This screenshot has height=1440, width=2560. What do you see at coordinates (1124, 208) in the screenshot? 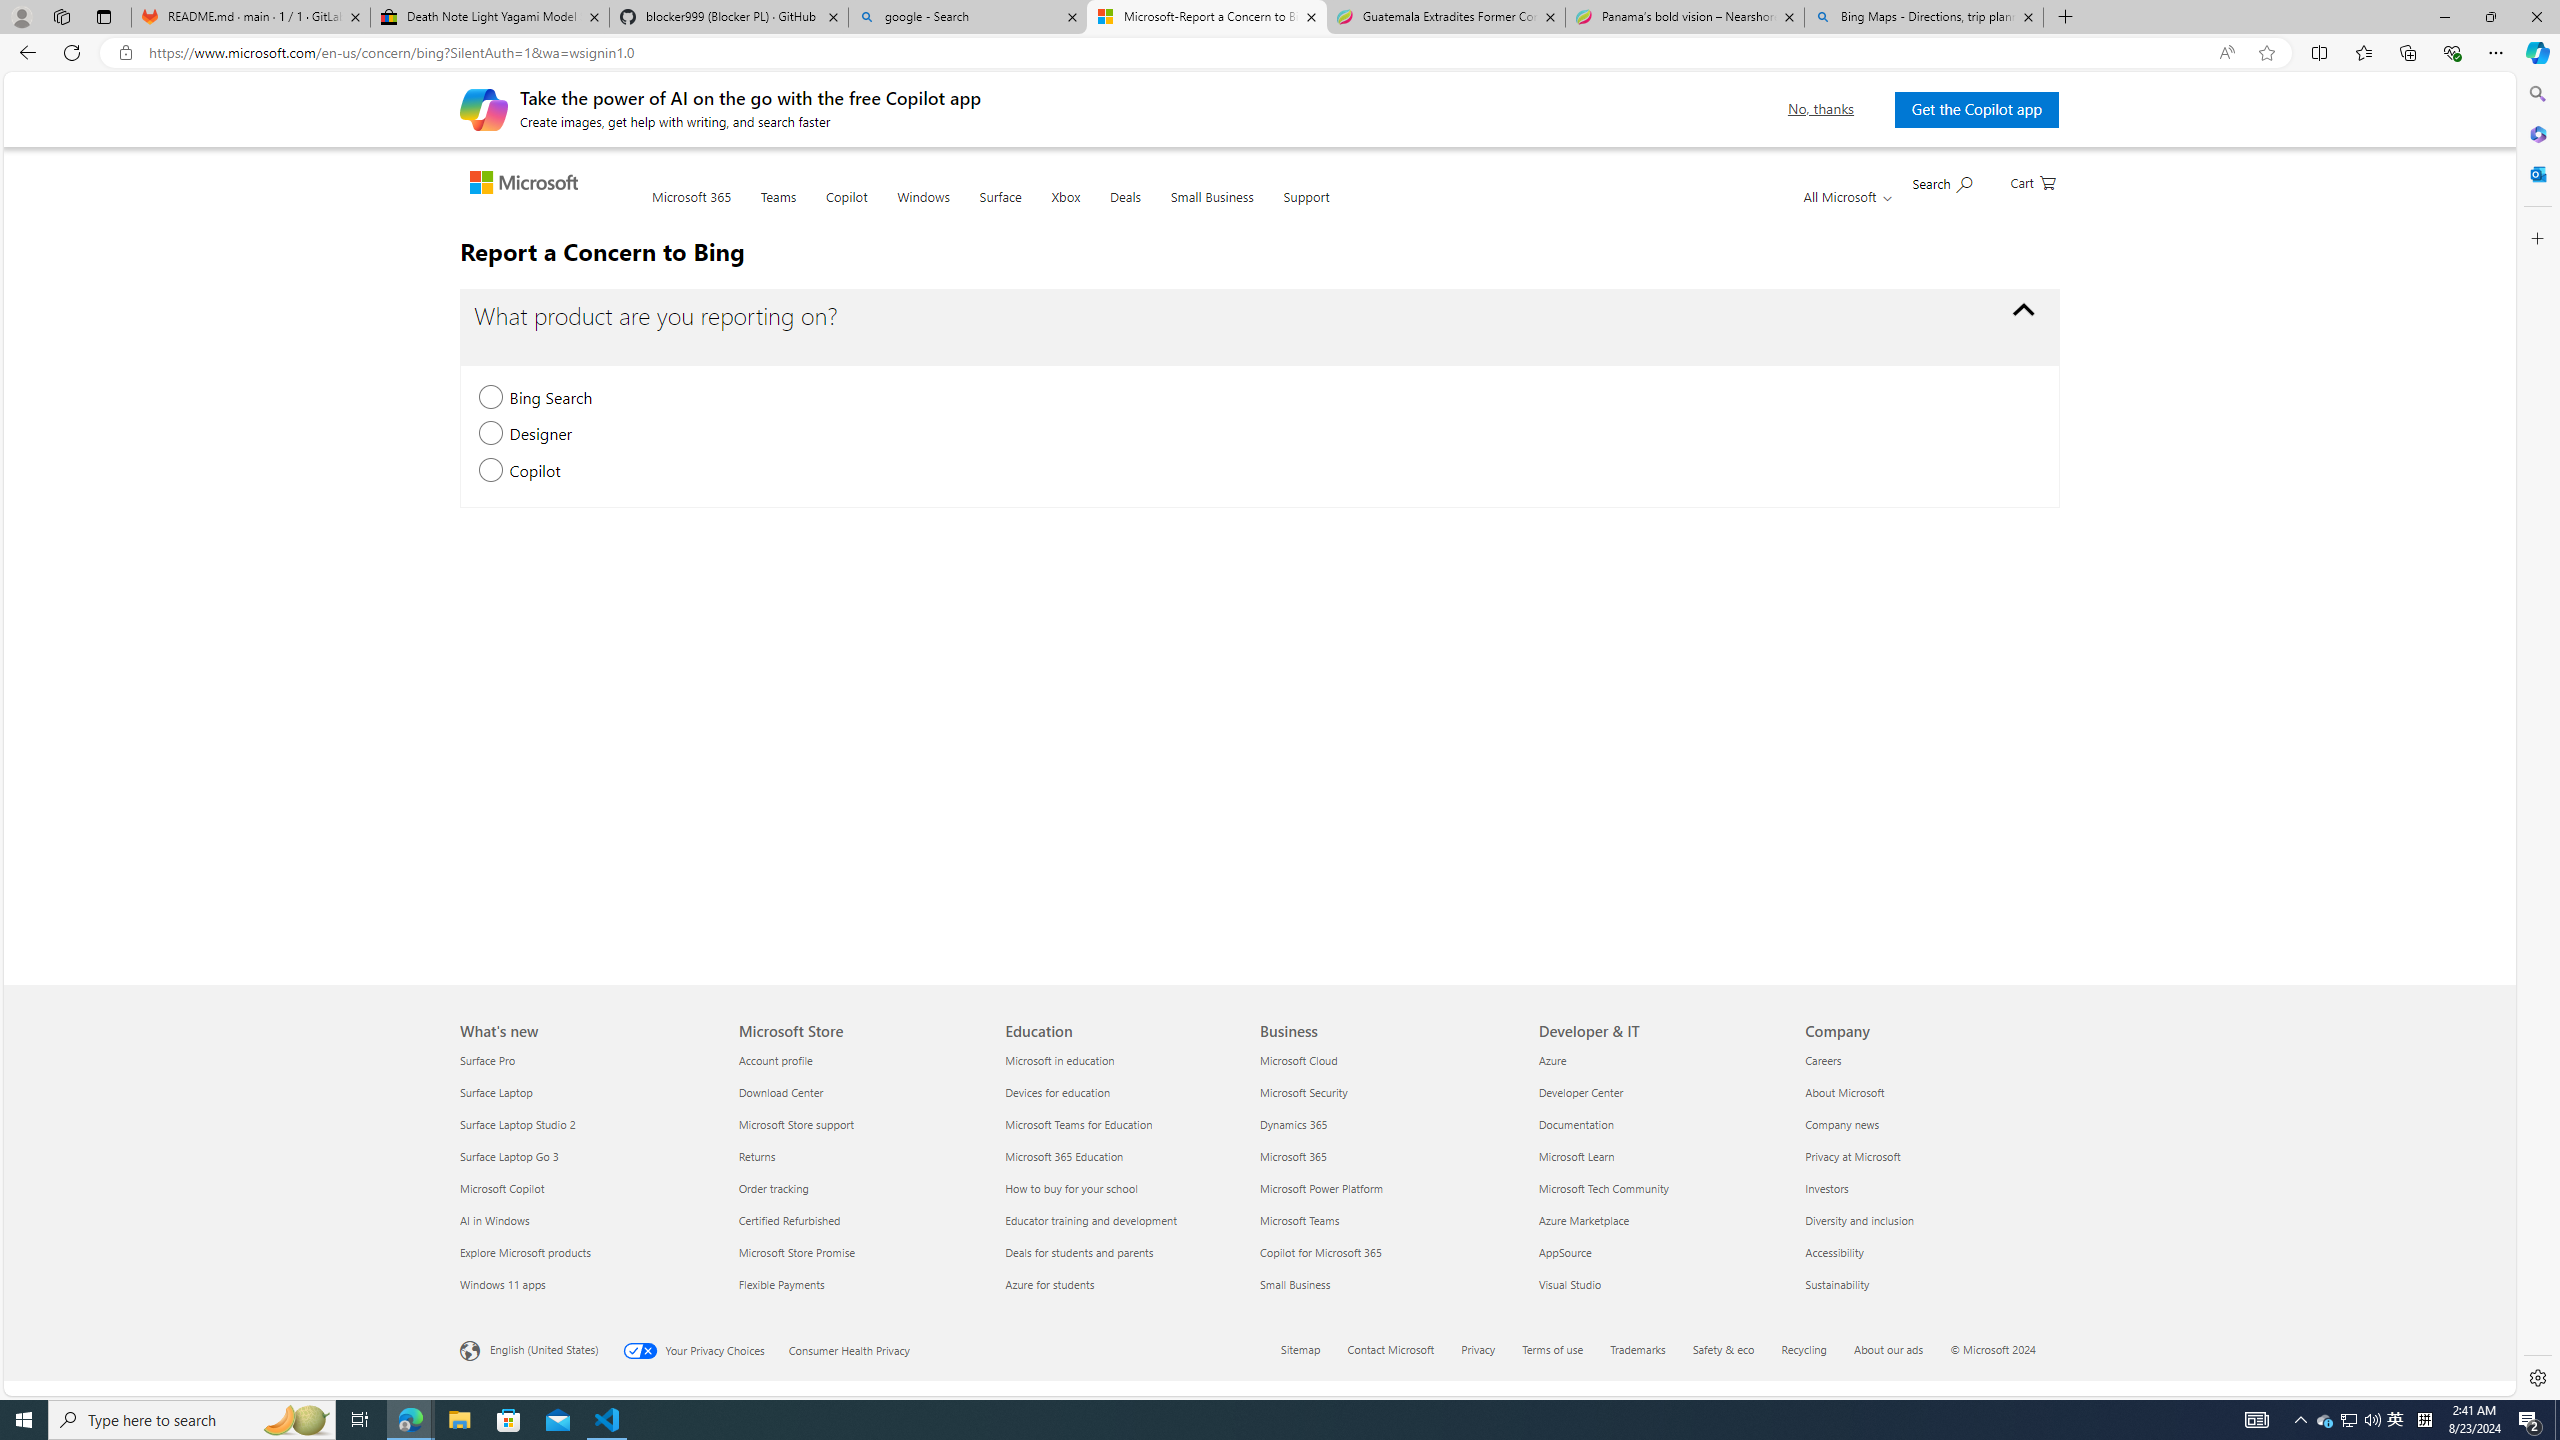
I see `Deals` at bounding box center [1124, 208].